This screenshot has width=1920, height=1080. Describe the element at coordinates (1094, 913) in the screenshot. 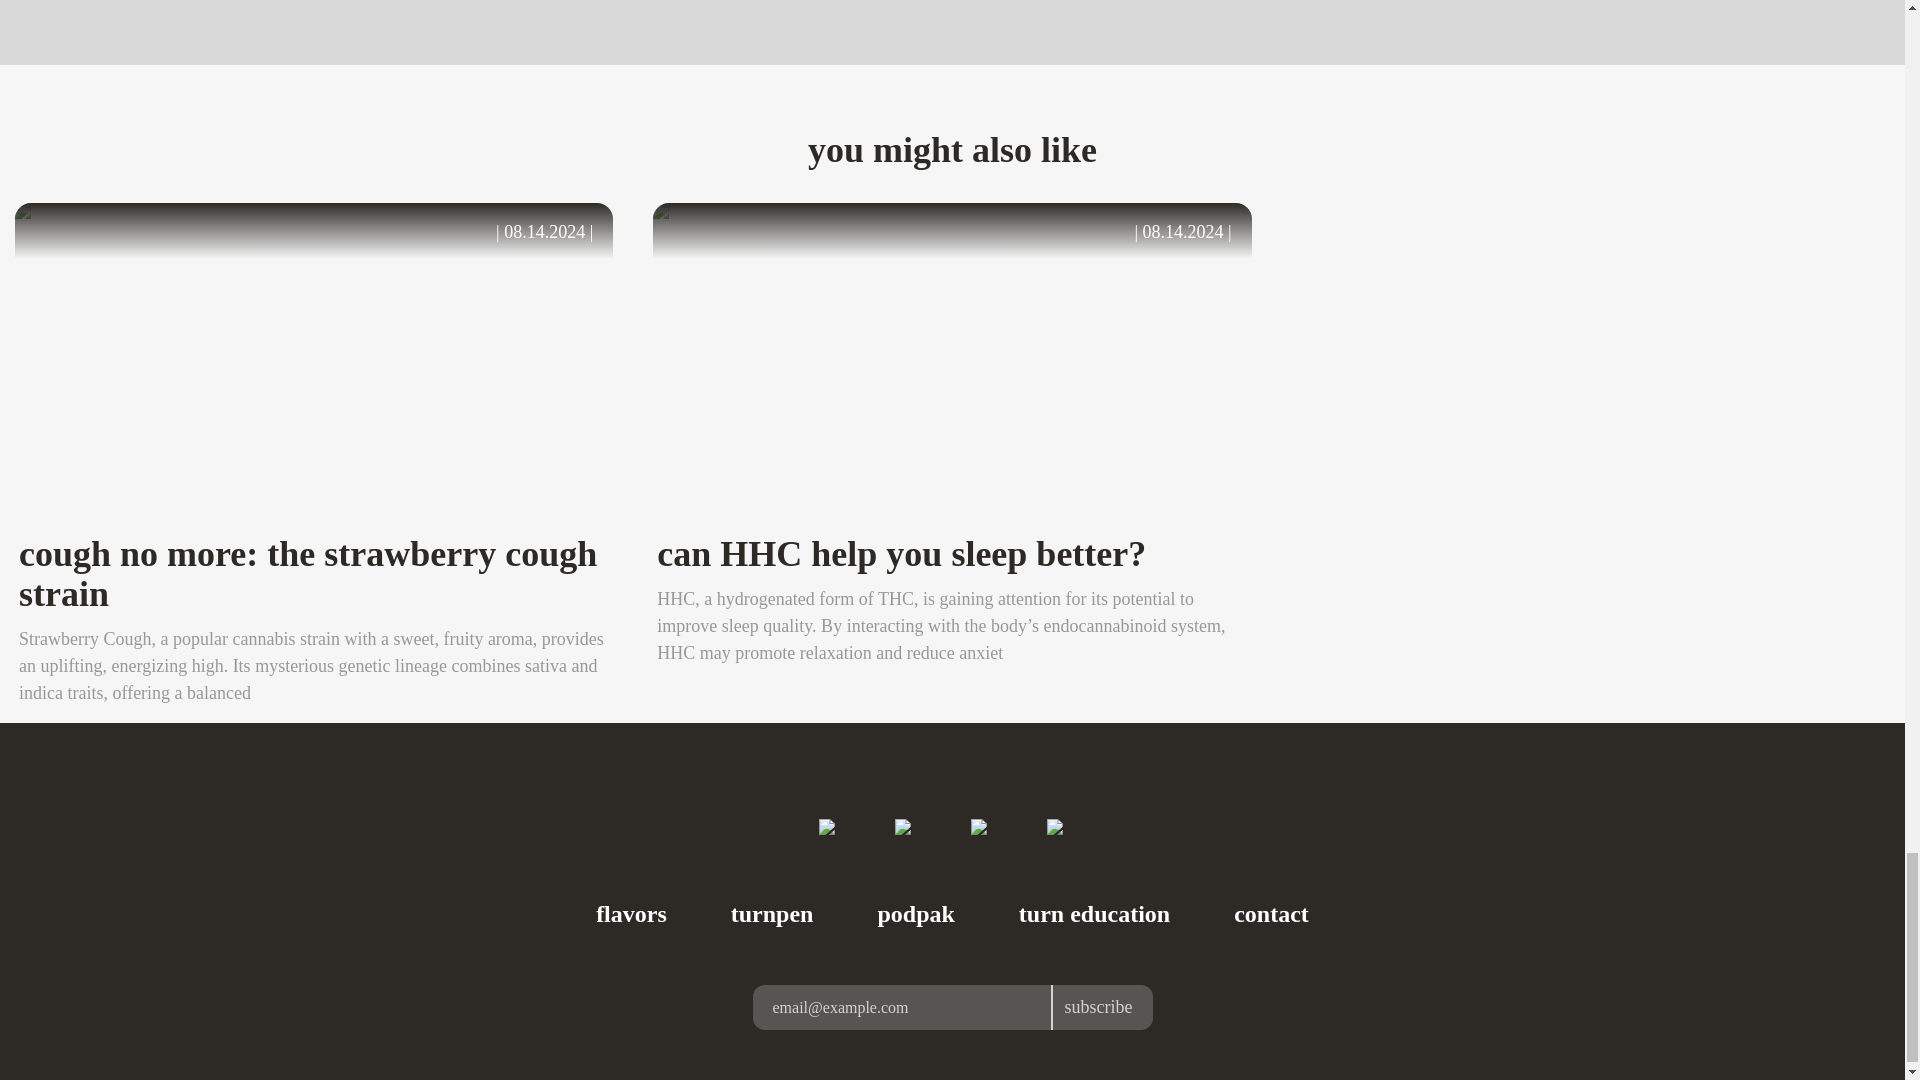

I see `turn education` at that location.